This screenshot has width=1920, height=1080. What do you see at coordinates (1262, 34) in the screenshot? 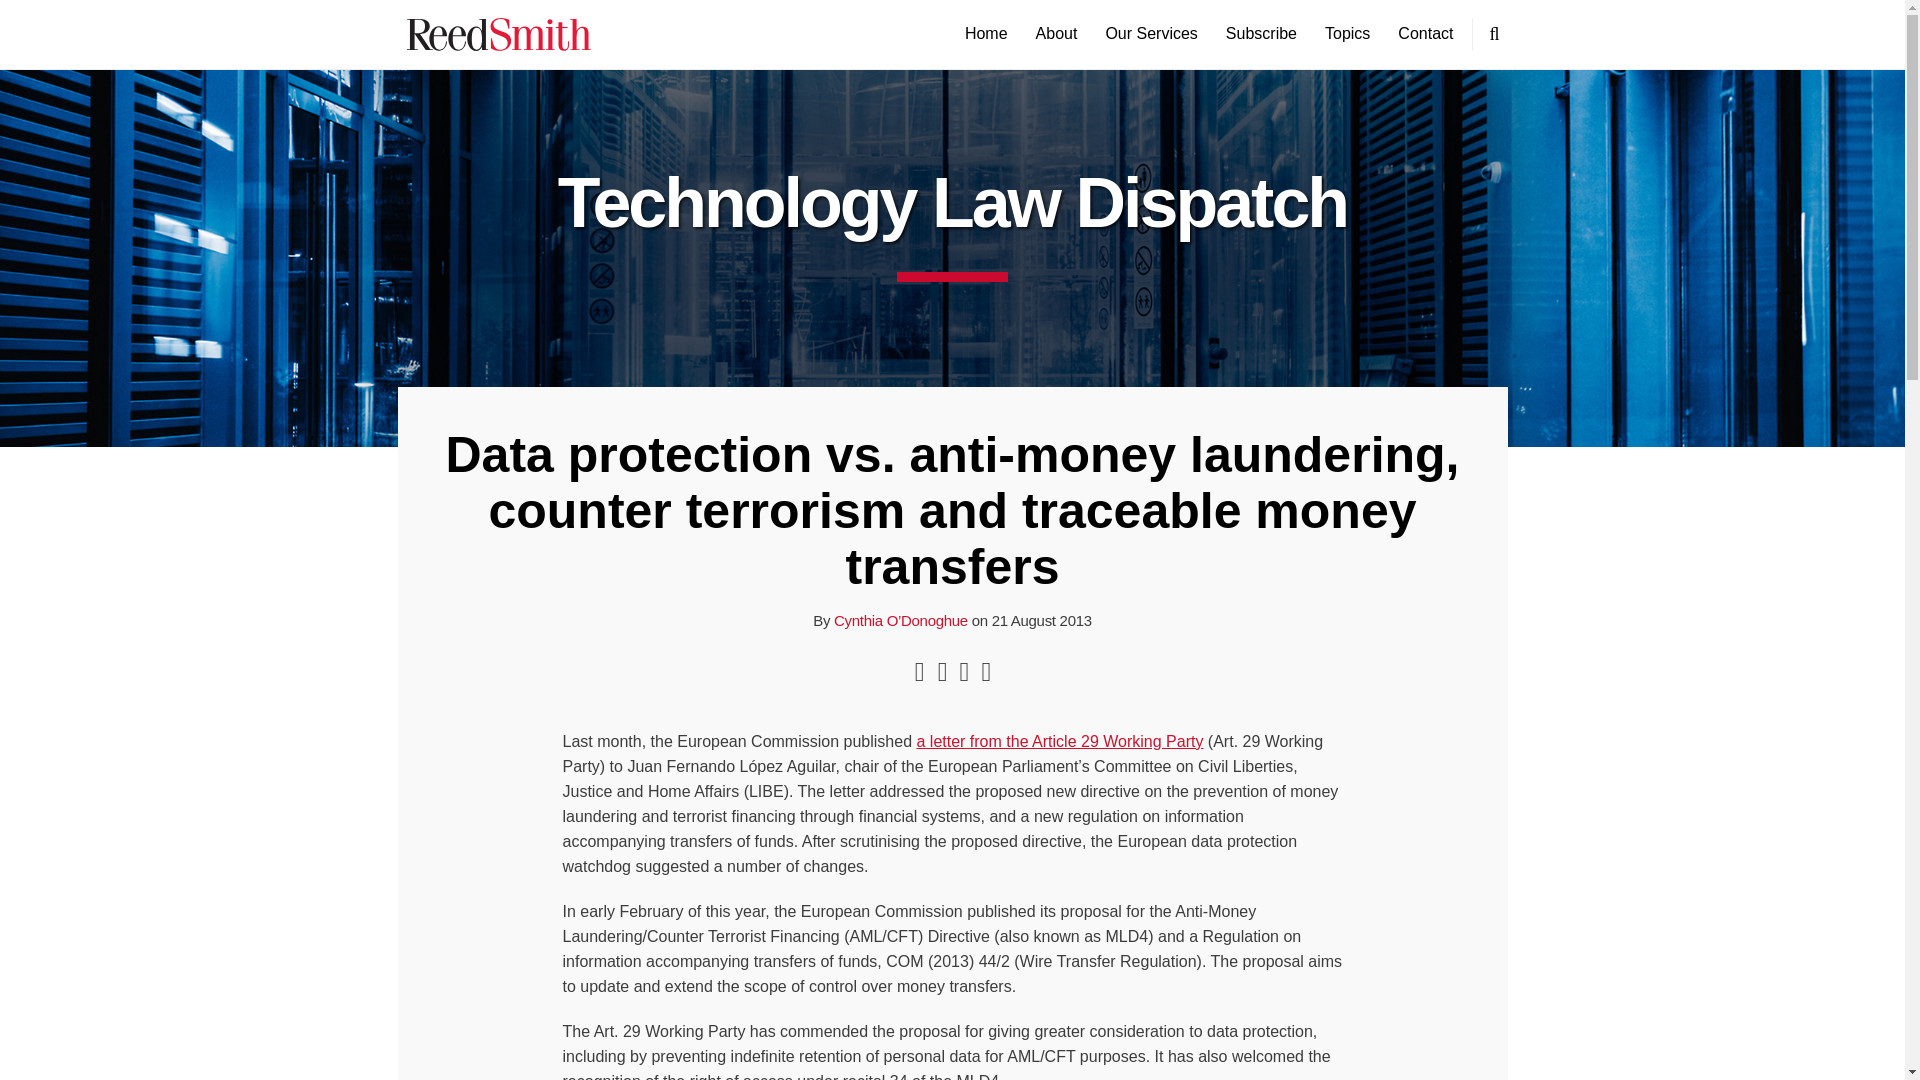
I see `Subscribe` at bounding box center [1262, 34].